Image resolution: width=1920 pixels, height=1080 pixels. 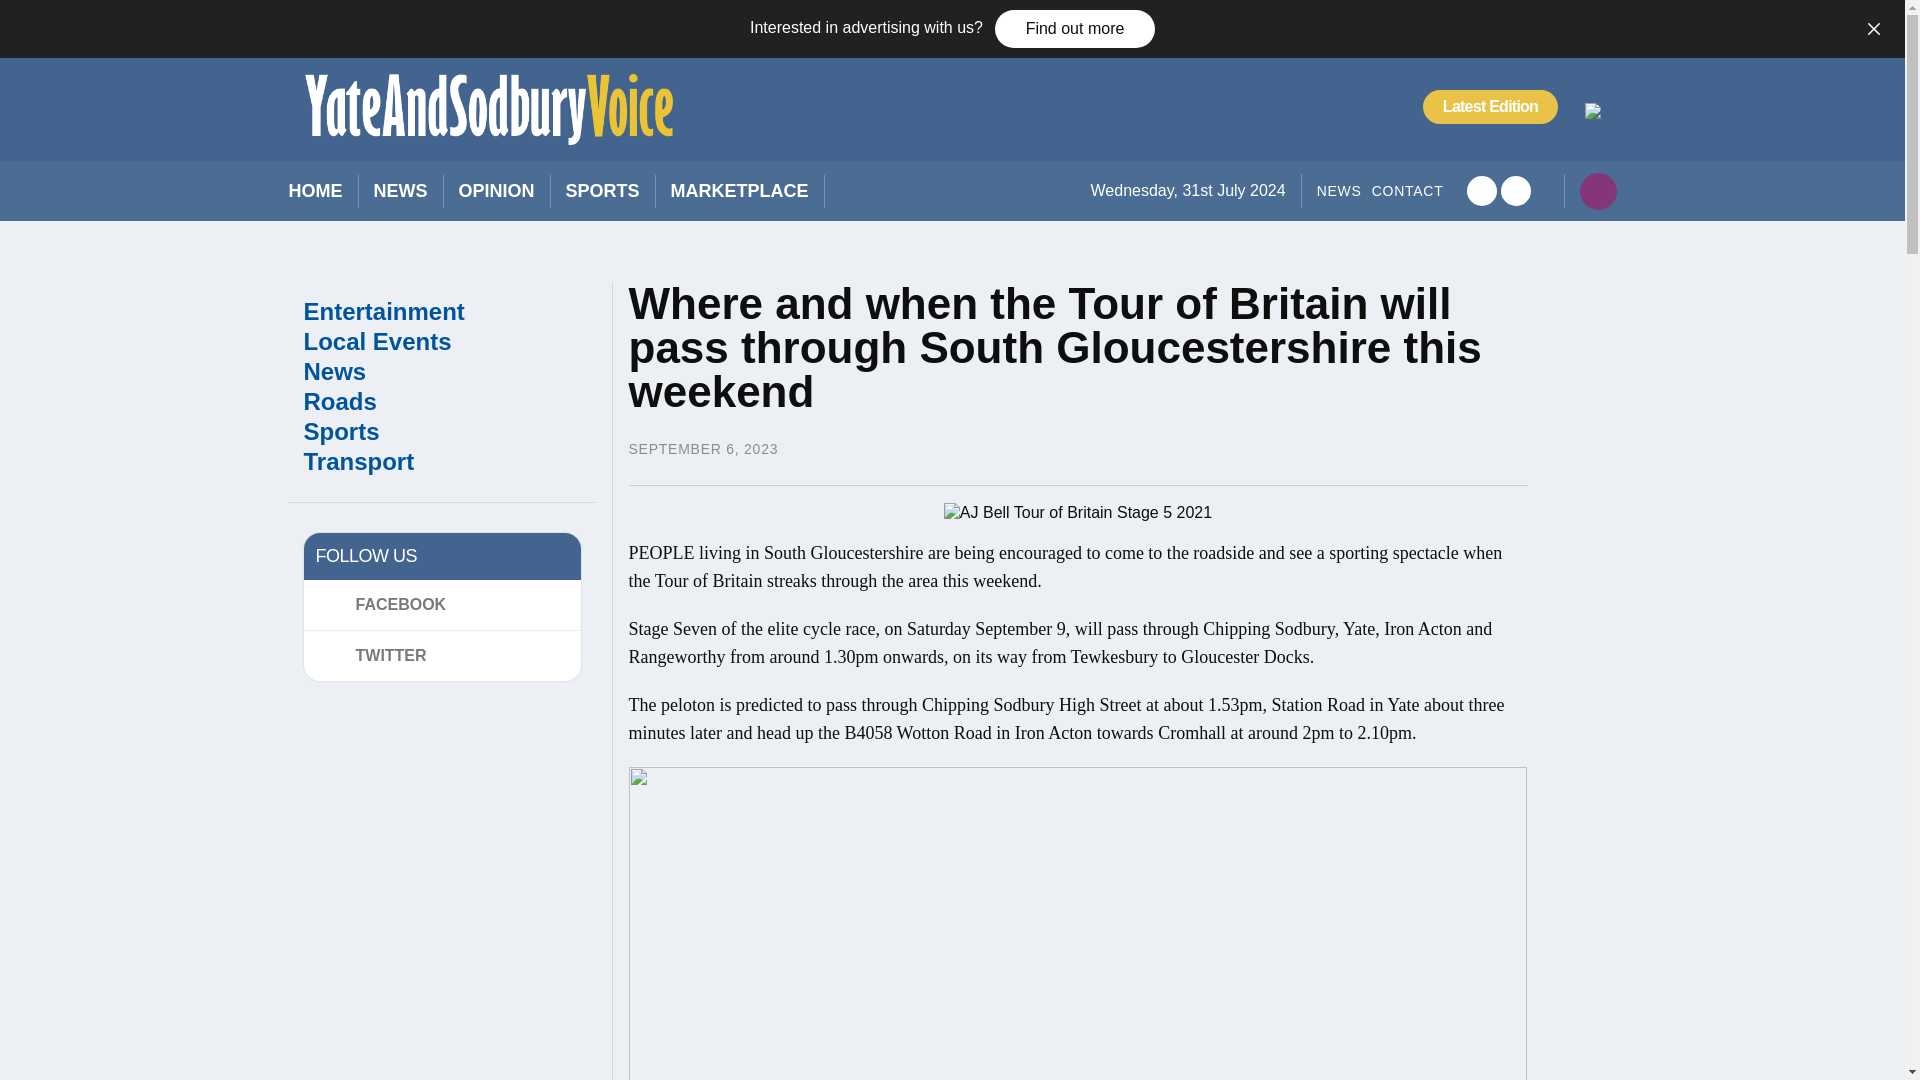 I want to click on NEWS, so click(x=401, y=192).